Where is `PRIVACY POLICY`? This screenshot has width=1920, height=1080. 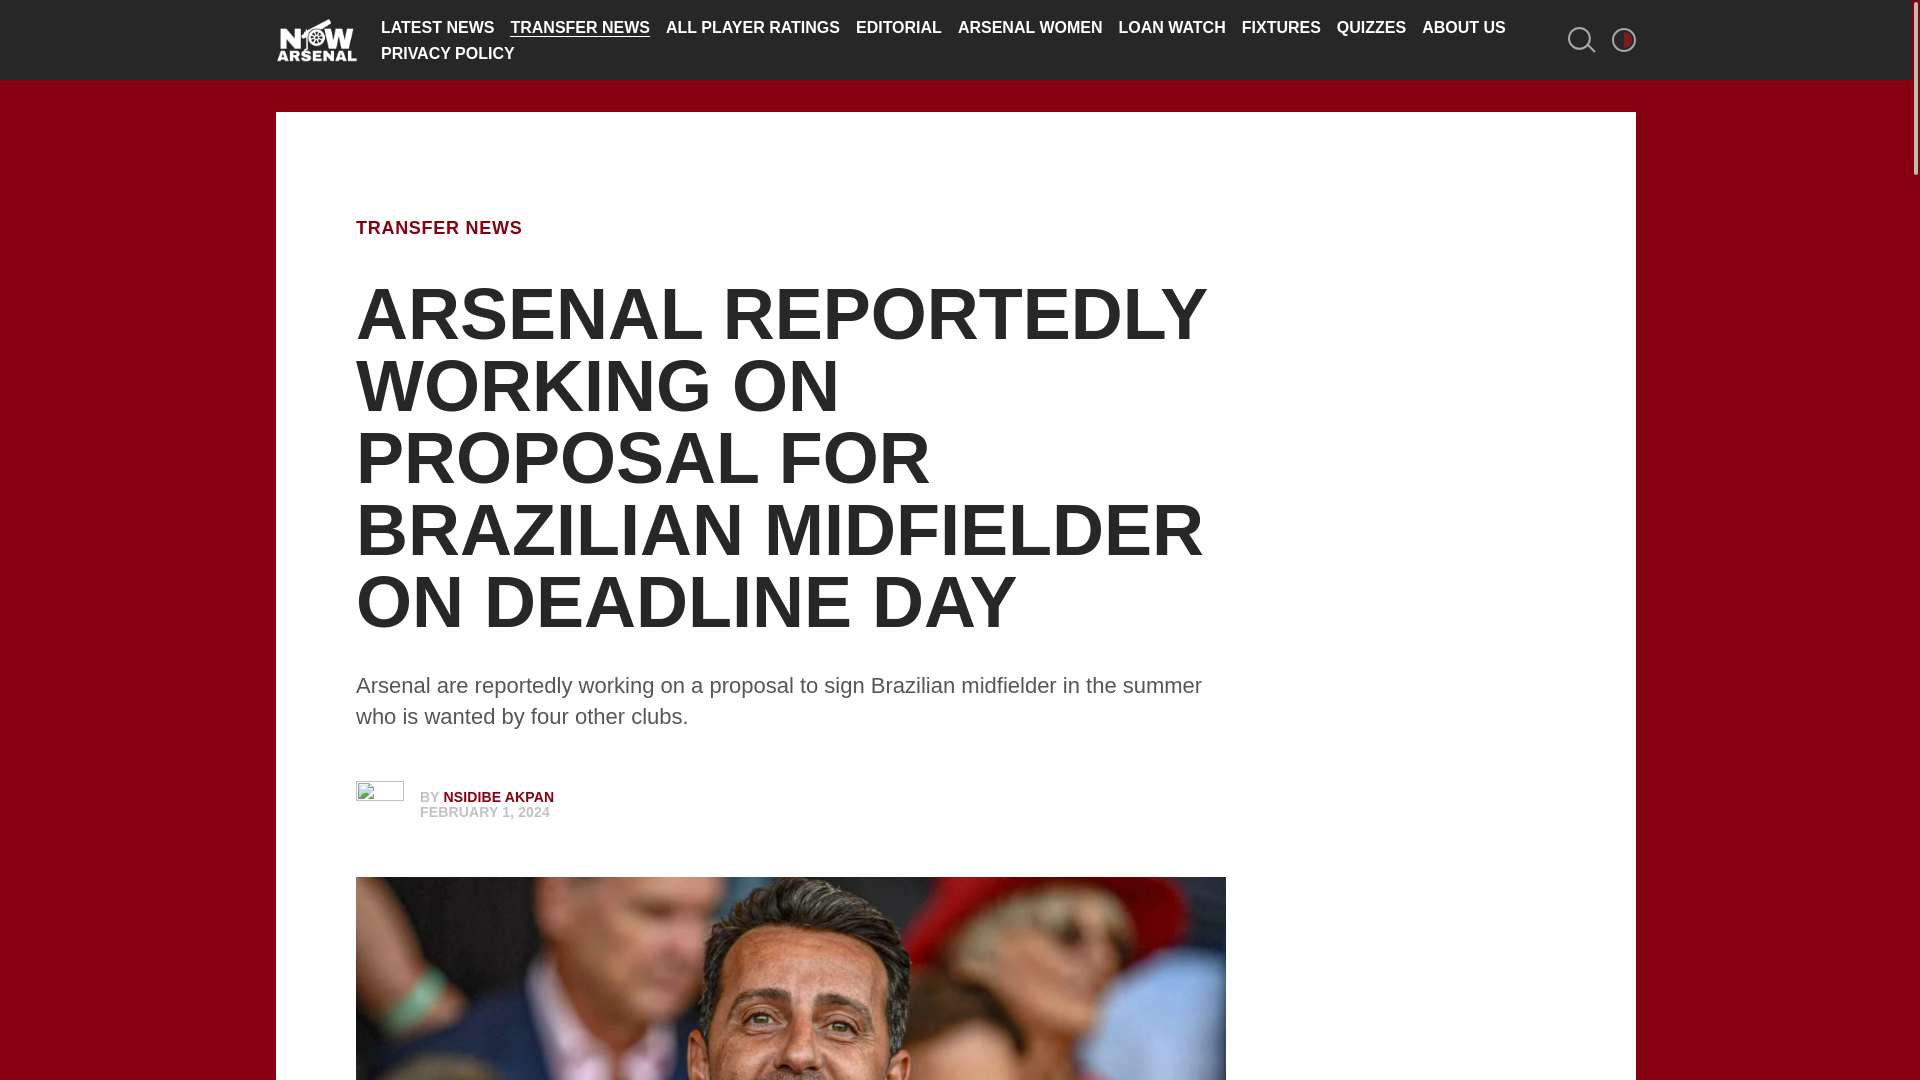 PRIVACY POLICY is located at coordinates (447, 53).